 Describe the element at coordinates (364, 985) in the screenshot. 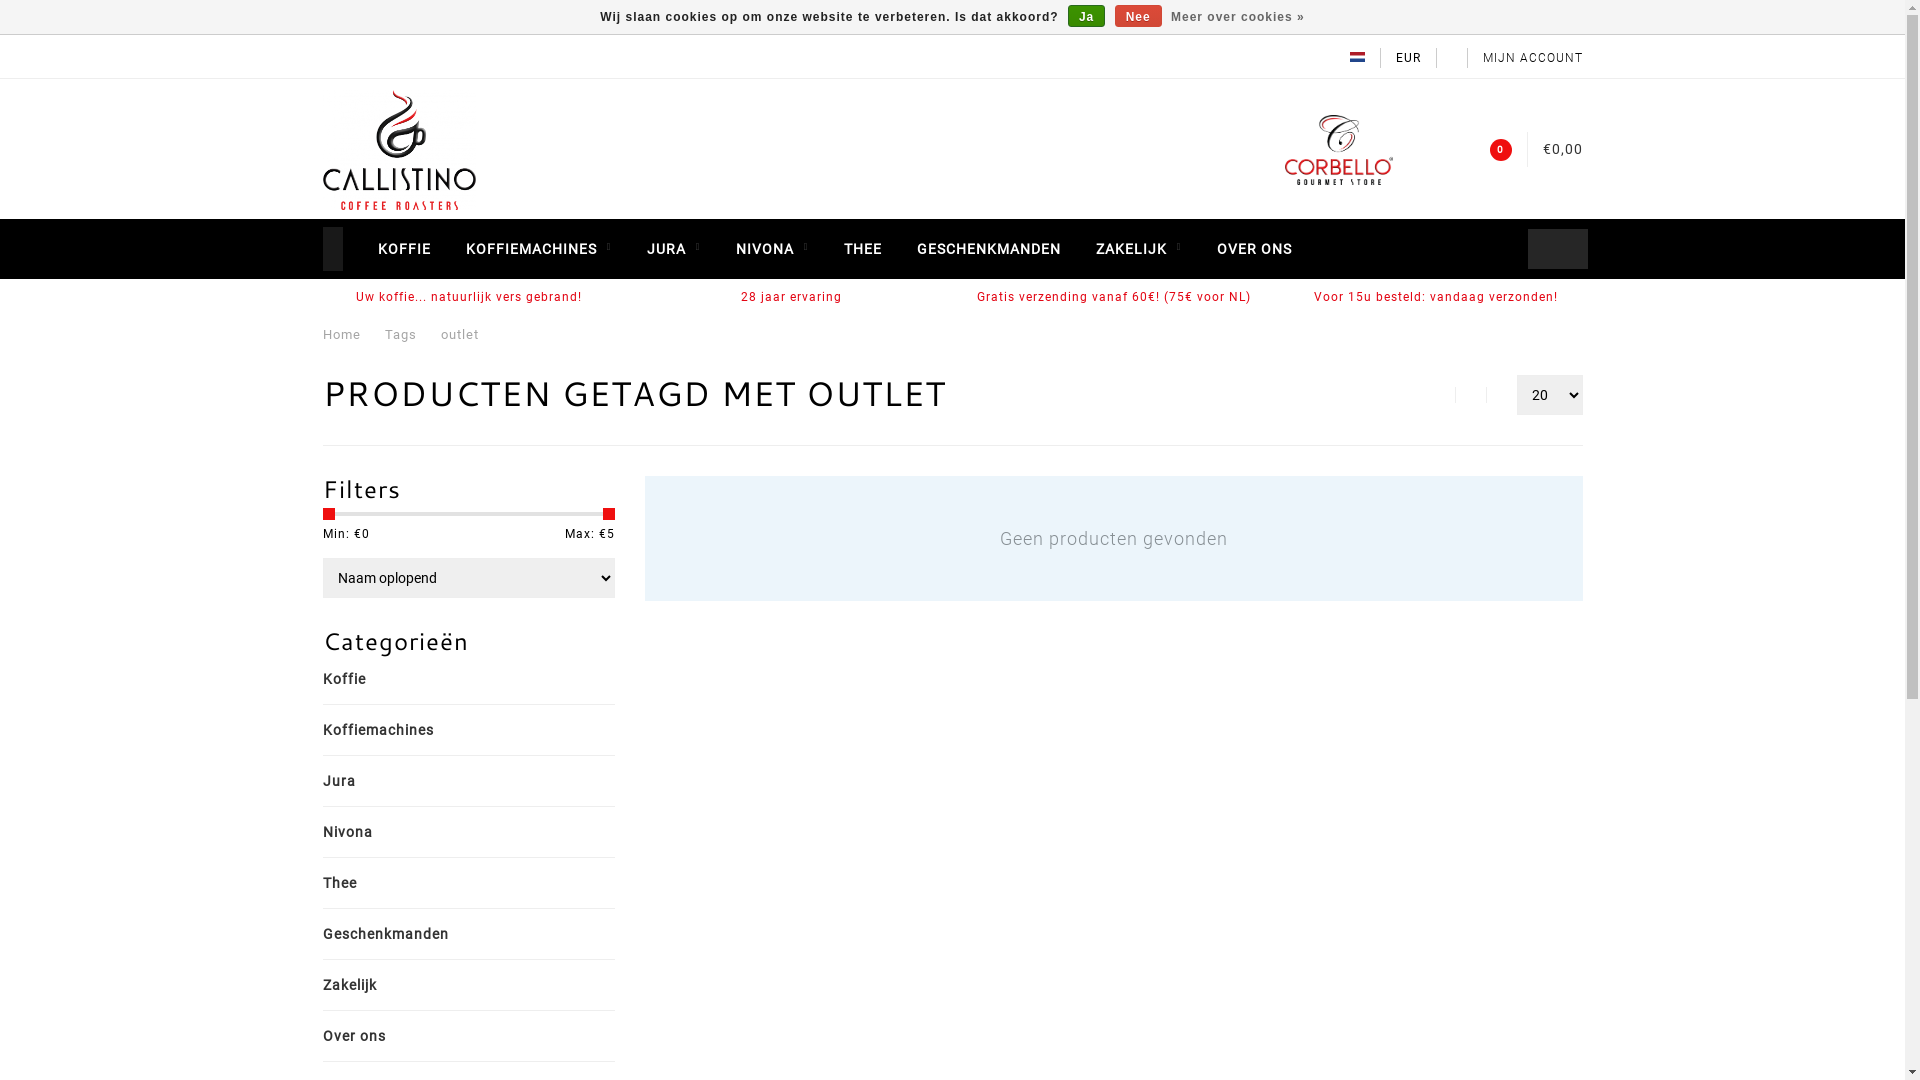

I see `Zakelijk` at that location.